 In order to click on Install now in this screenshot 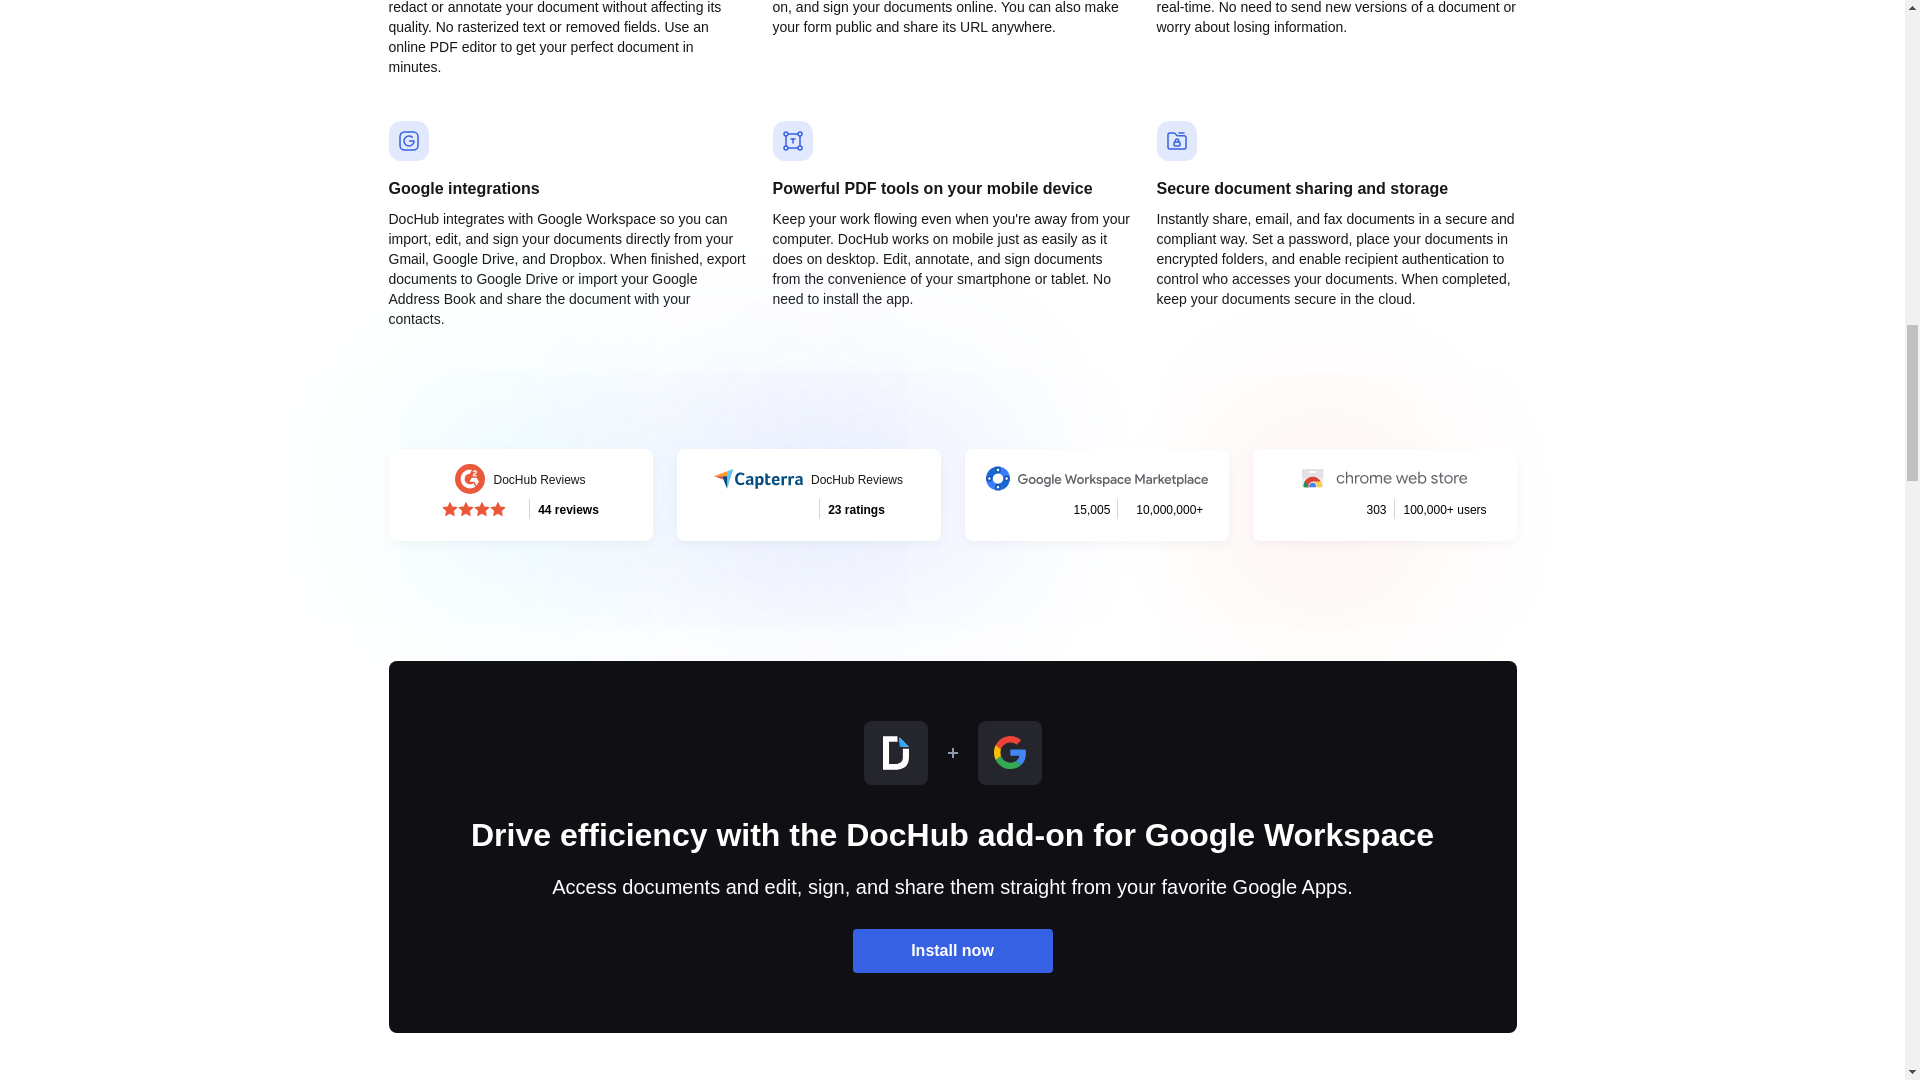, I will do `click(808, 495)`.